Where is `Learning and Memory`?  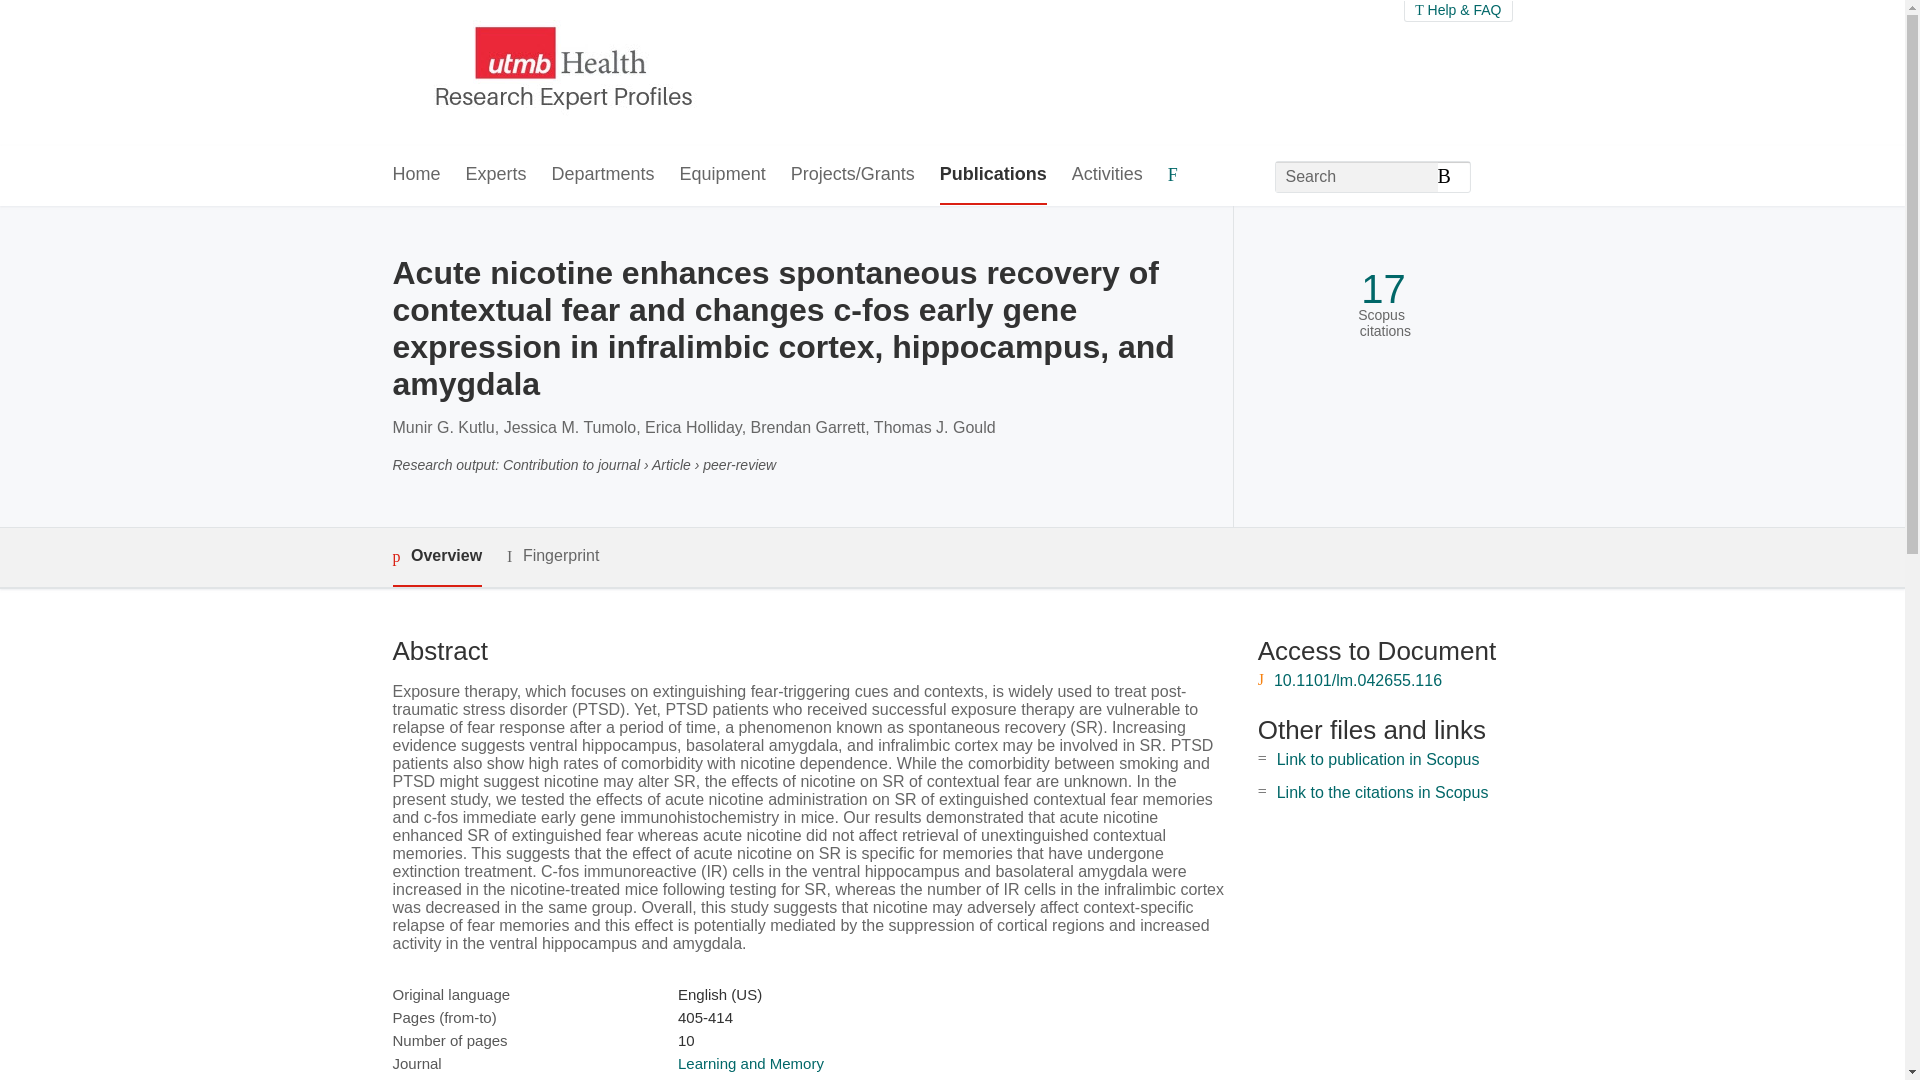
Learning and Memory is located at coordinates (750, 1064).